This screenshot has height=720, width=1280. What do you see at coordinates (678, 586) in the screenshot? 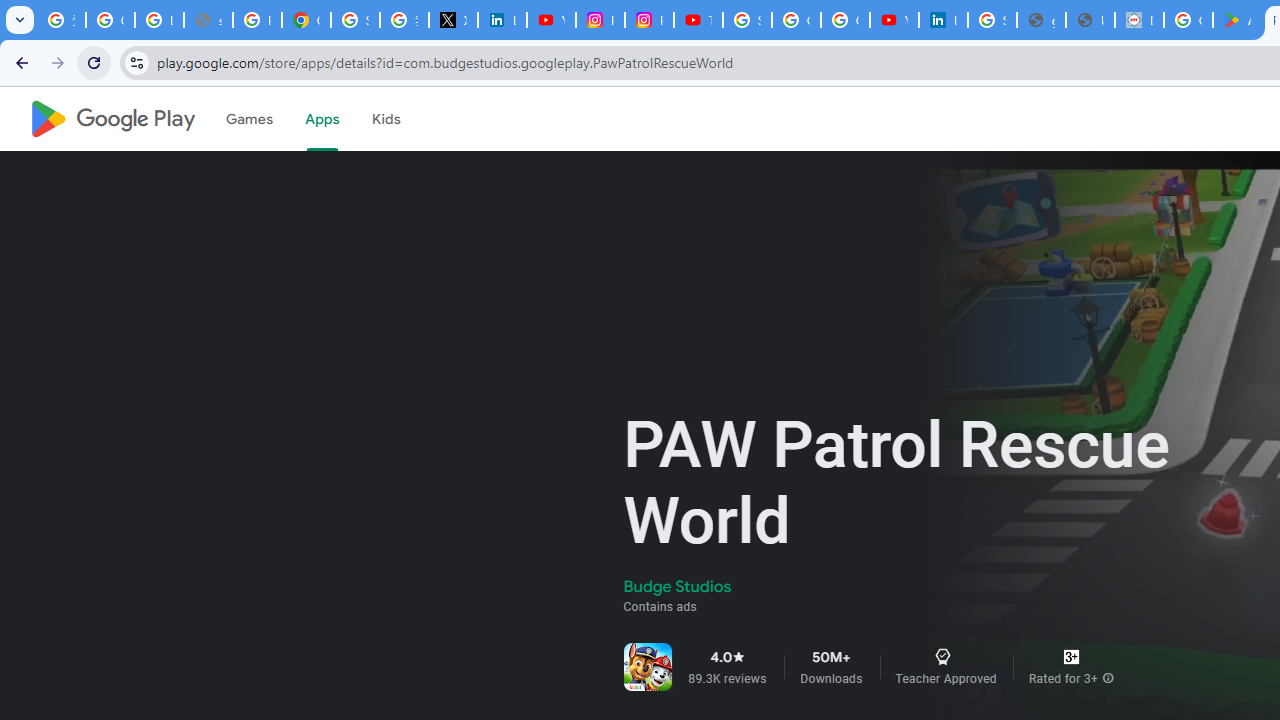
I see `Budge Studios` at bounding box center [678, 586].